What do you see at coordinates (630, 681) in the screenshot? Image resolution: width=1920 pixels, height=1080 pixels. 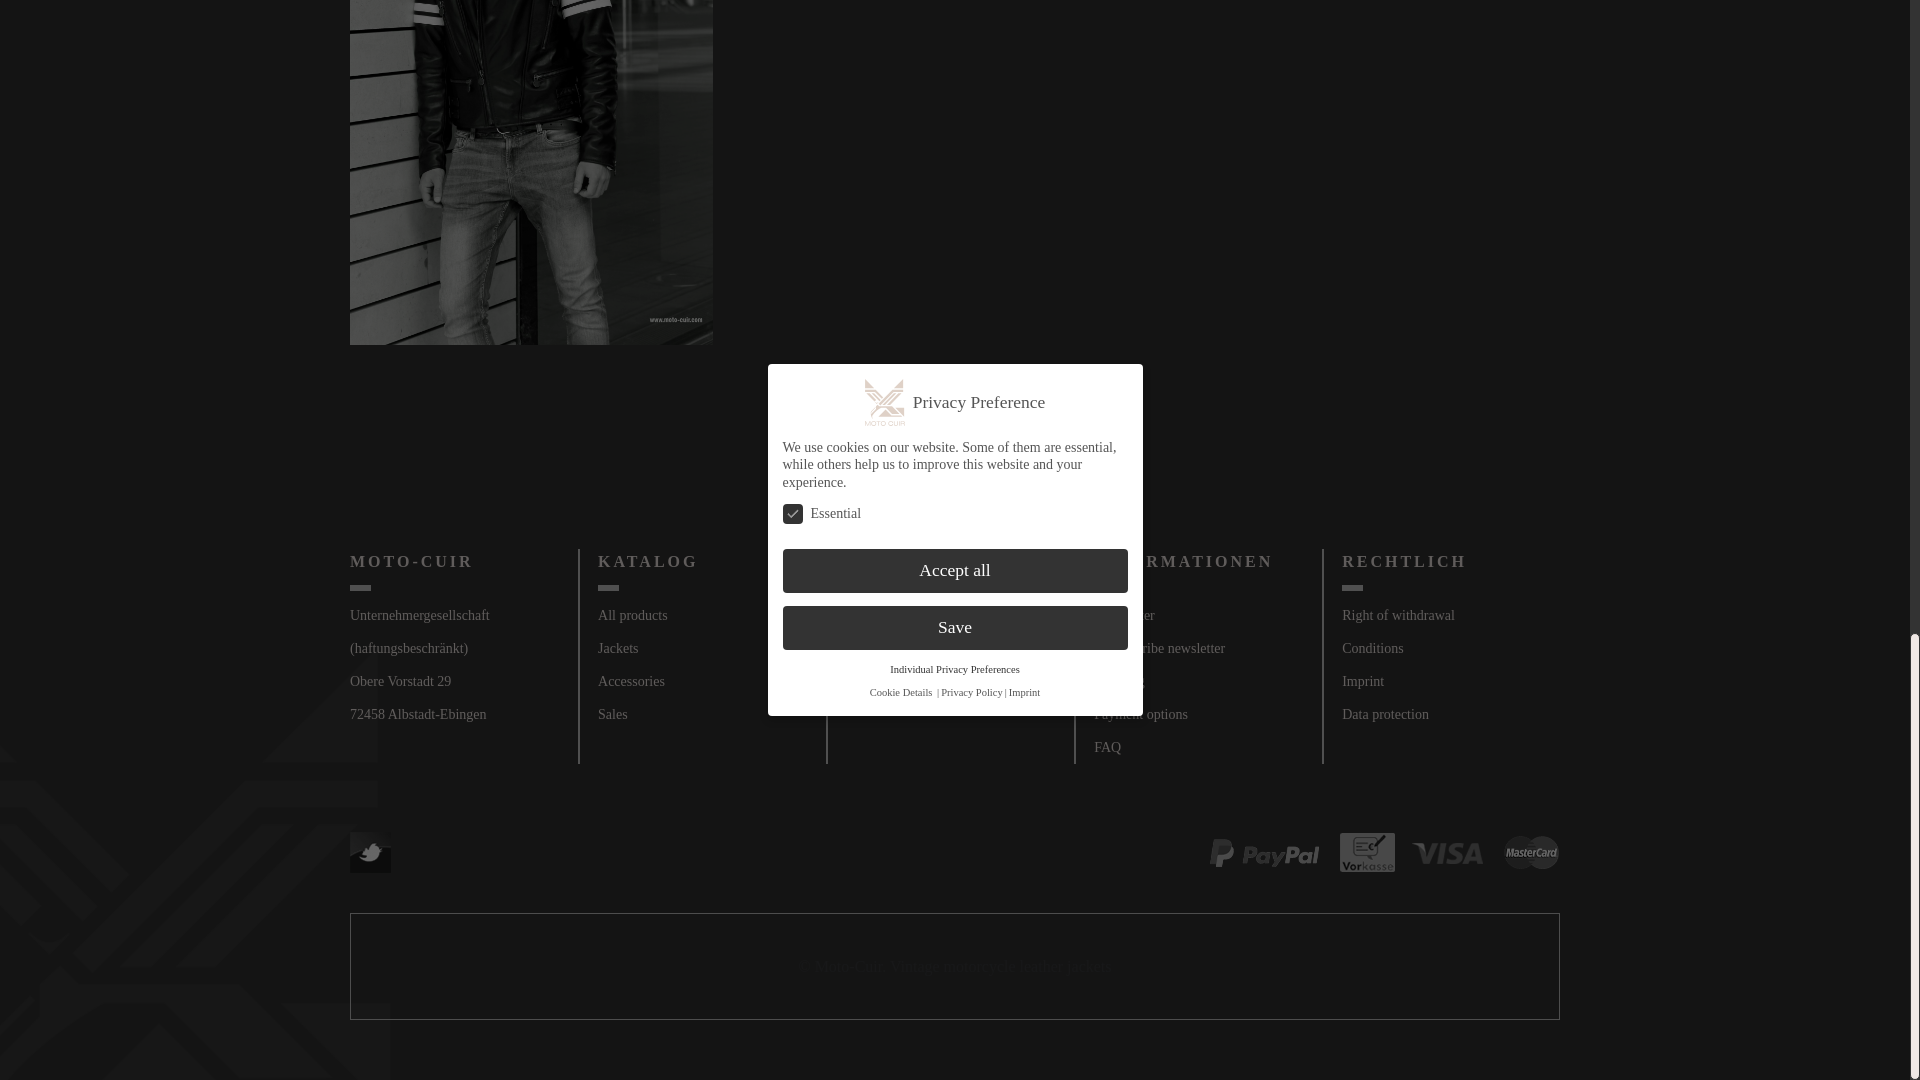 I see `Accessories` at bounding box center [630, 681].